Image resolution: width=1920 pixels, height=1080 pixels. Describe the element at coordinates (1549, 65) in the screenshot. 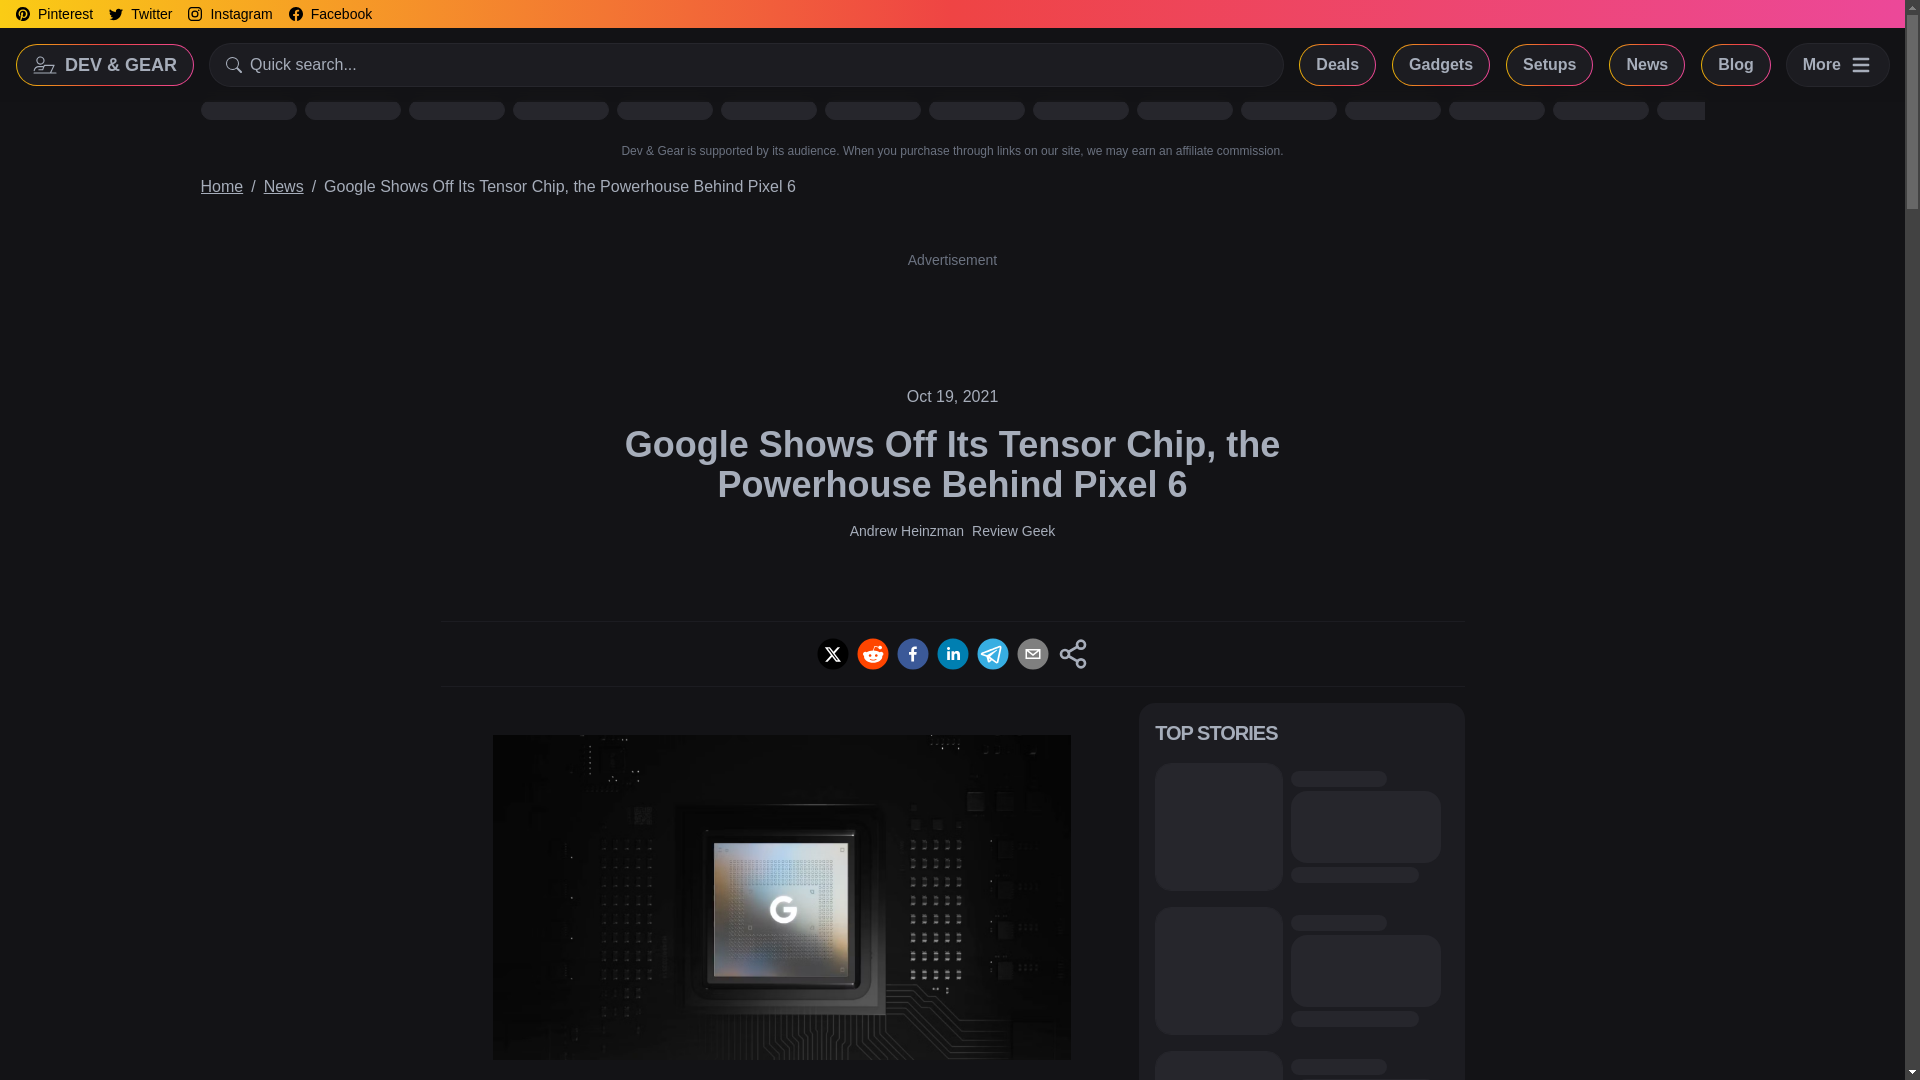

I see `Setups` at that location.